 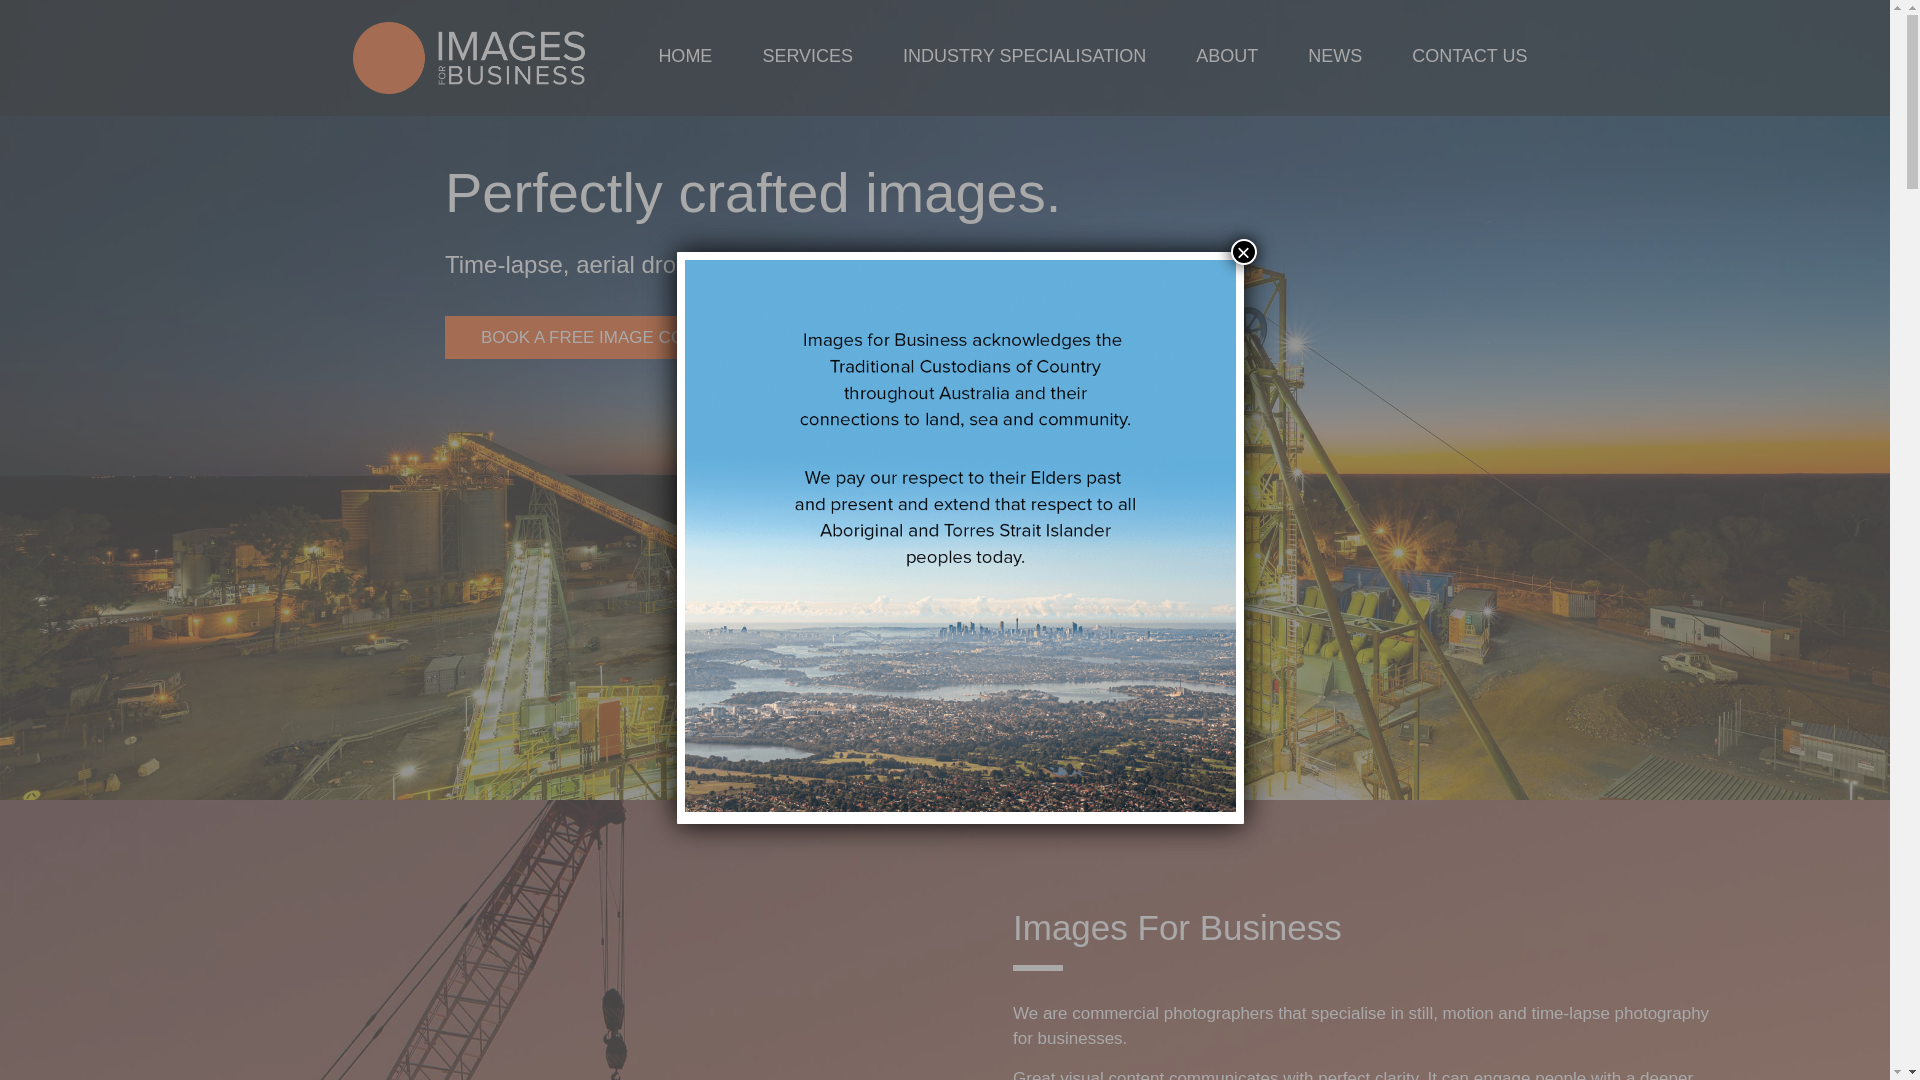 What do you see at coordinates (808, 58) in the screenshot?
I see `SERVICES` at bounding box center [808, 58].